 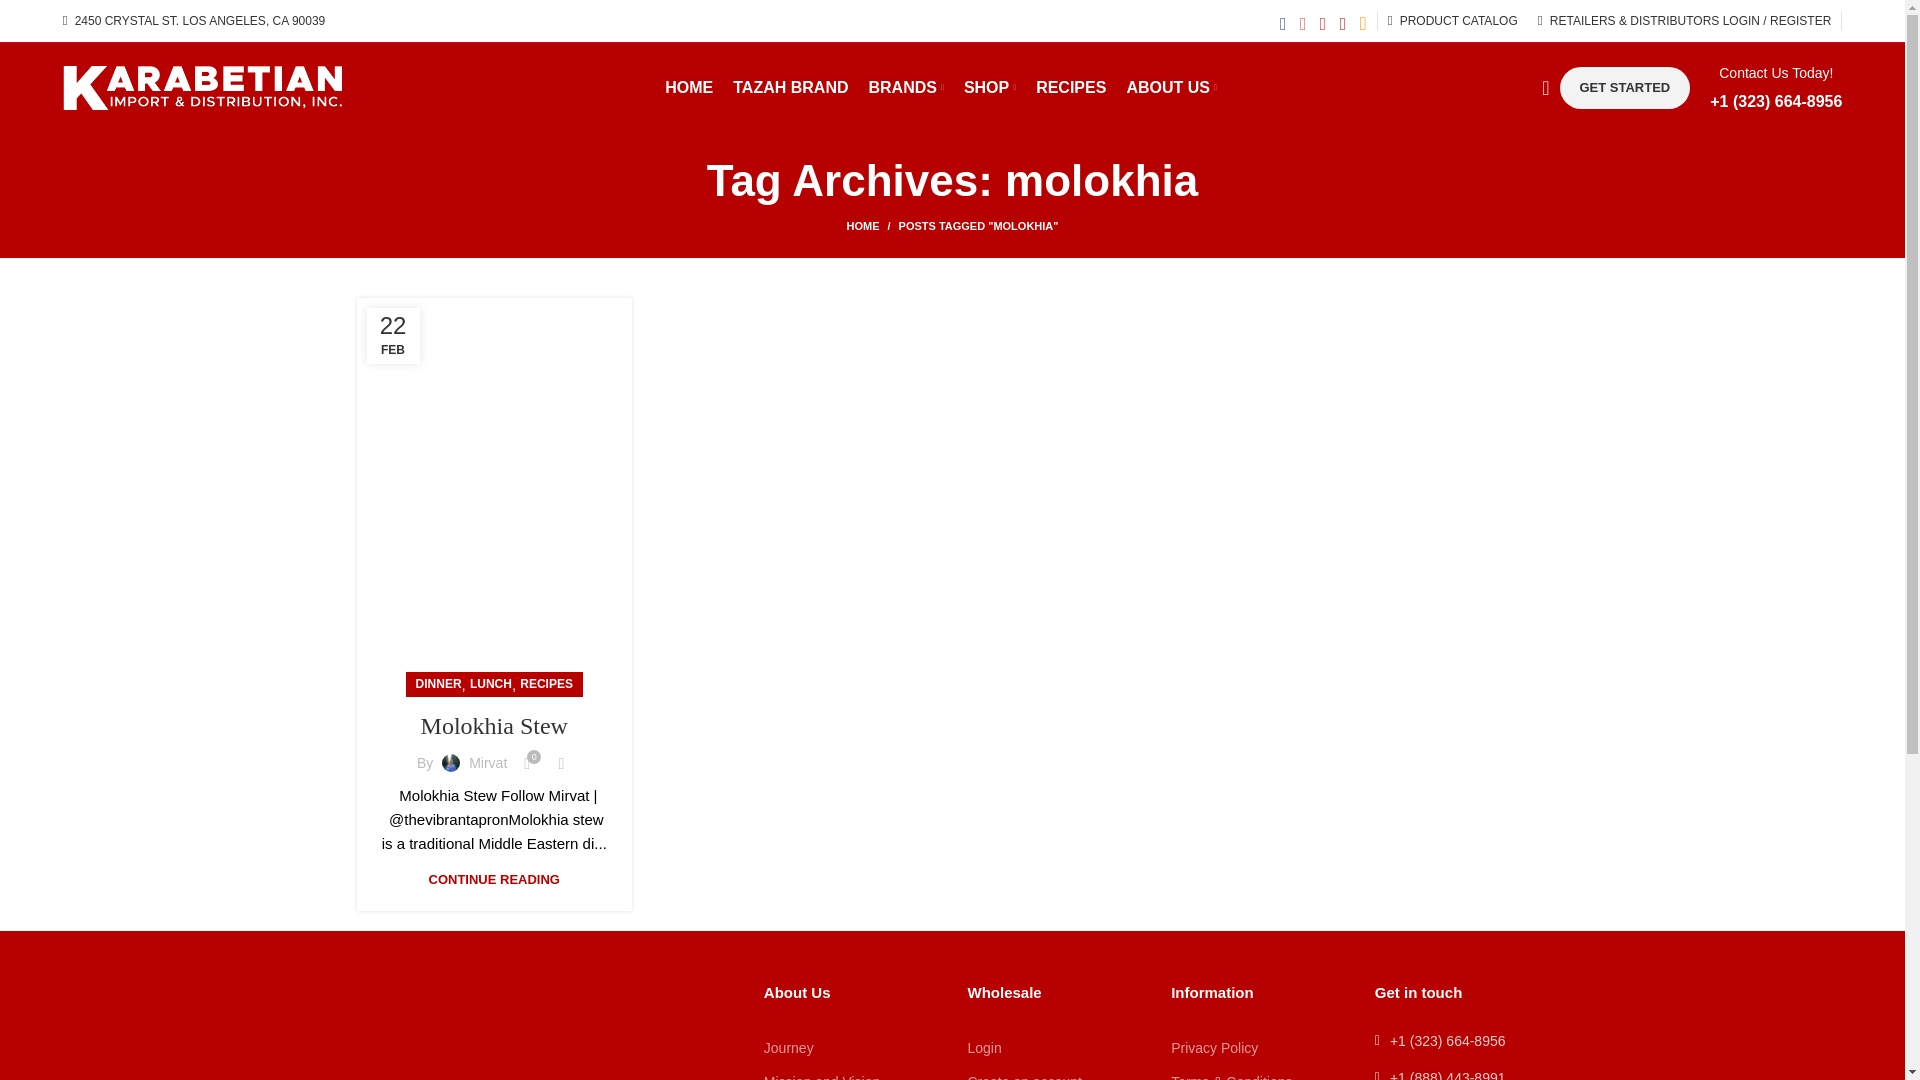 What do you see at coordinates (1054, 1072) in the screenshot?
I see `New Customer Request` at bounding box center [1054, 1072].